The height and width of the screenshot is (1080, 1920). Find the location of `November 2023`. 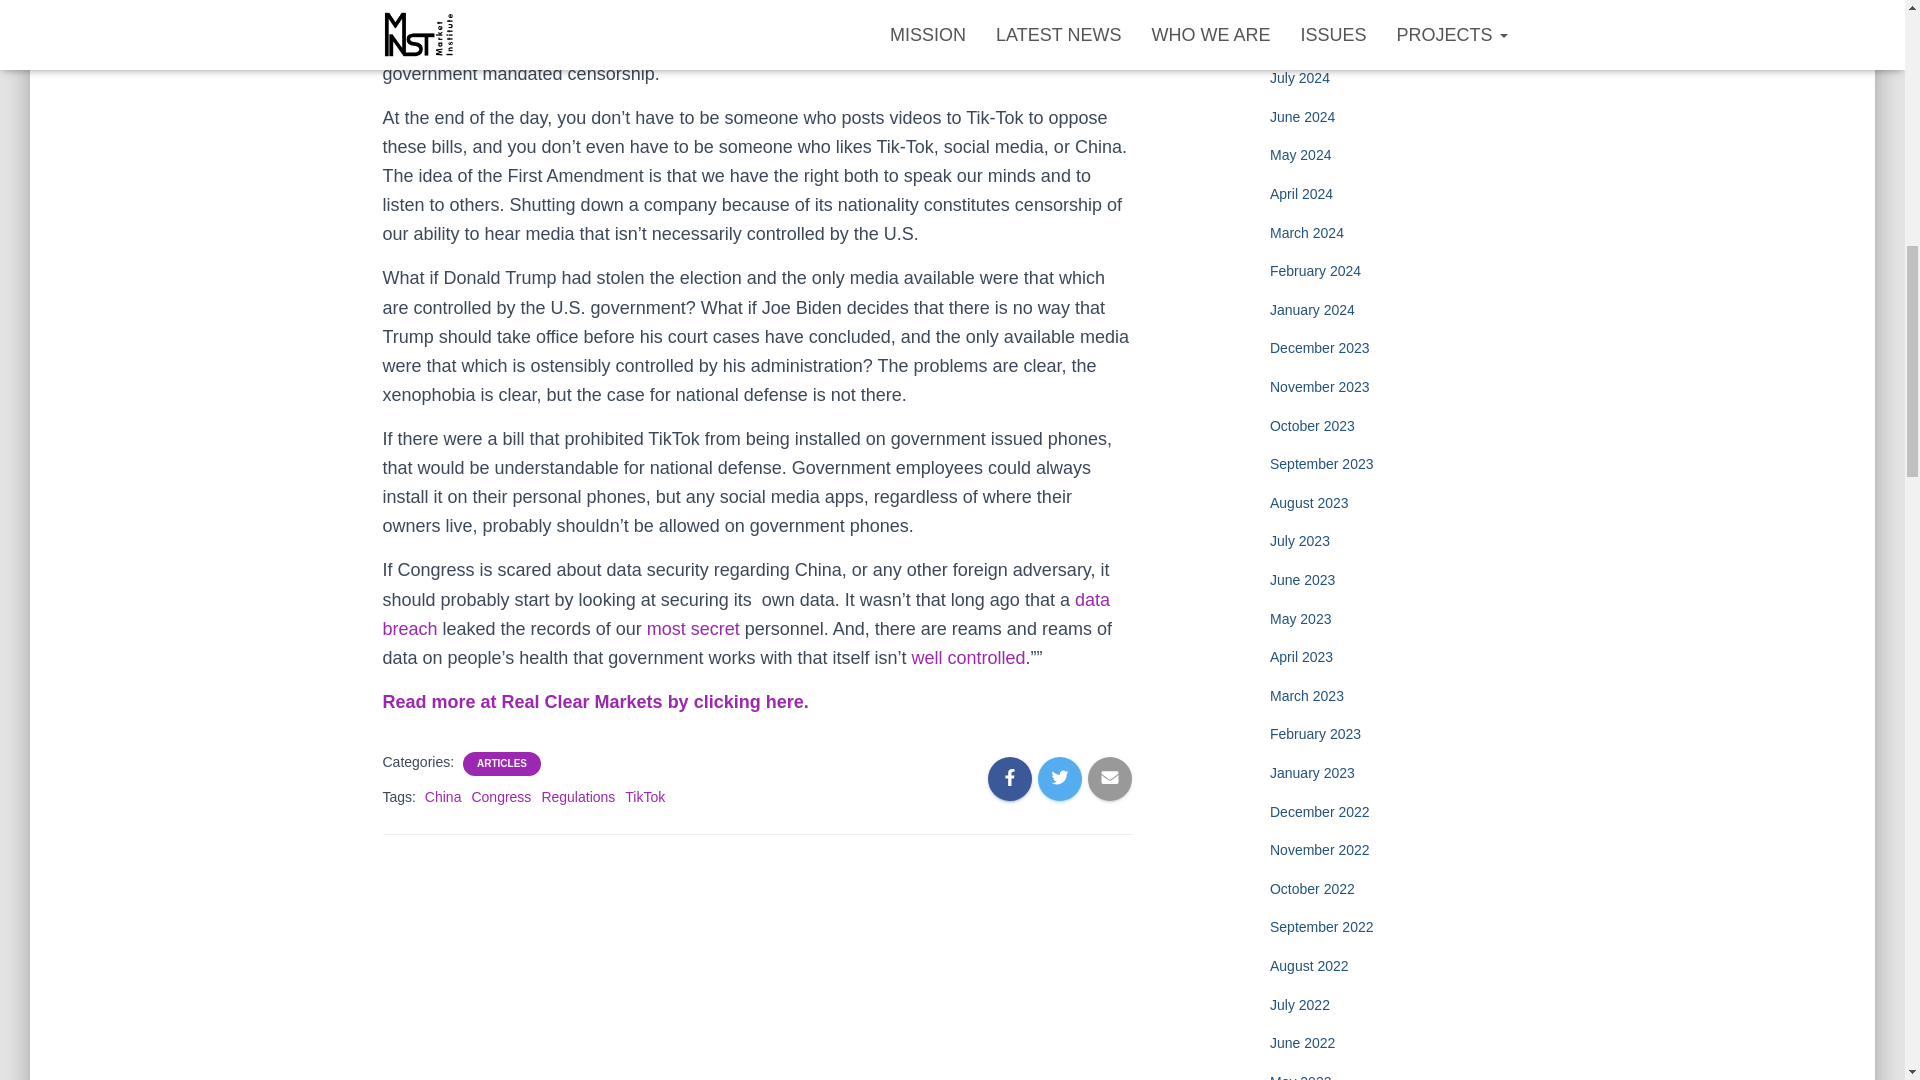

November 2023 is located at coordinates (1320, 387).